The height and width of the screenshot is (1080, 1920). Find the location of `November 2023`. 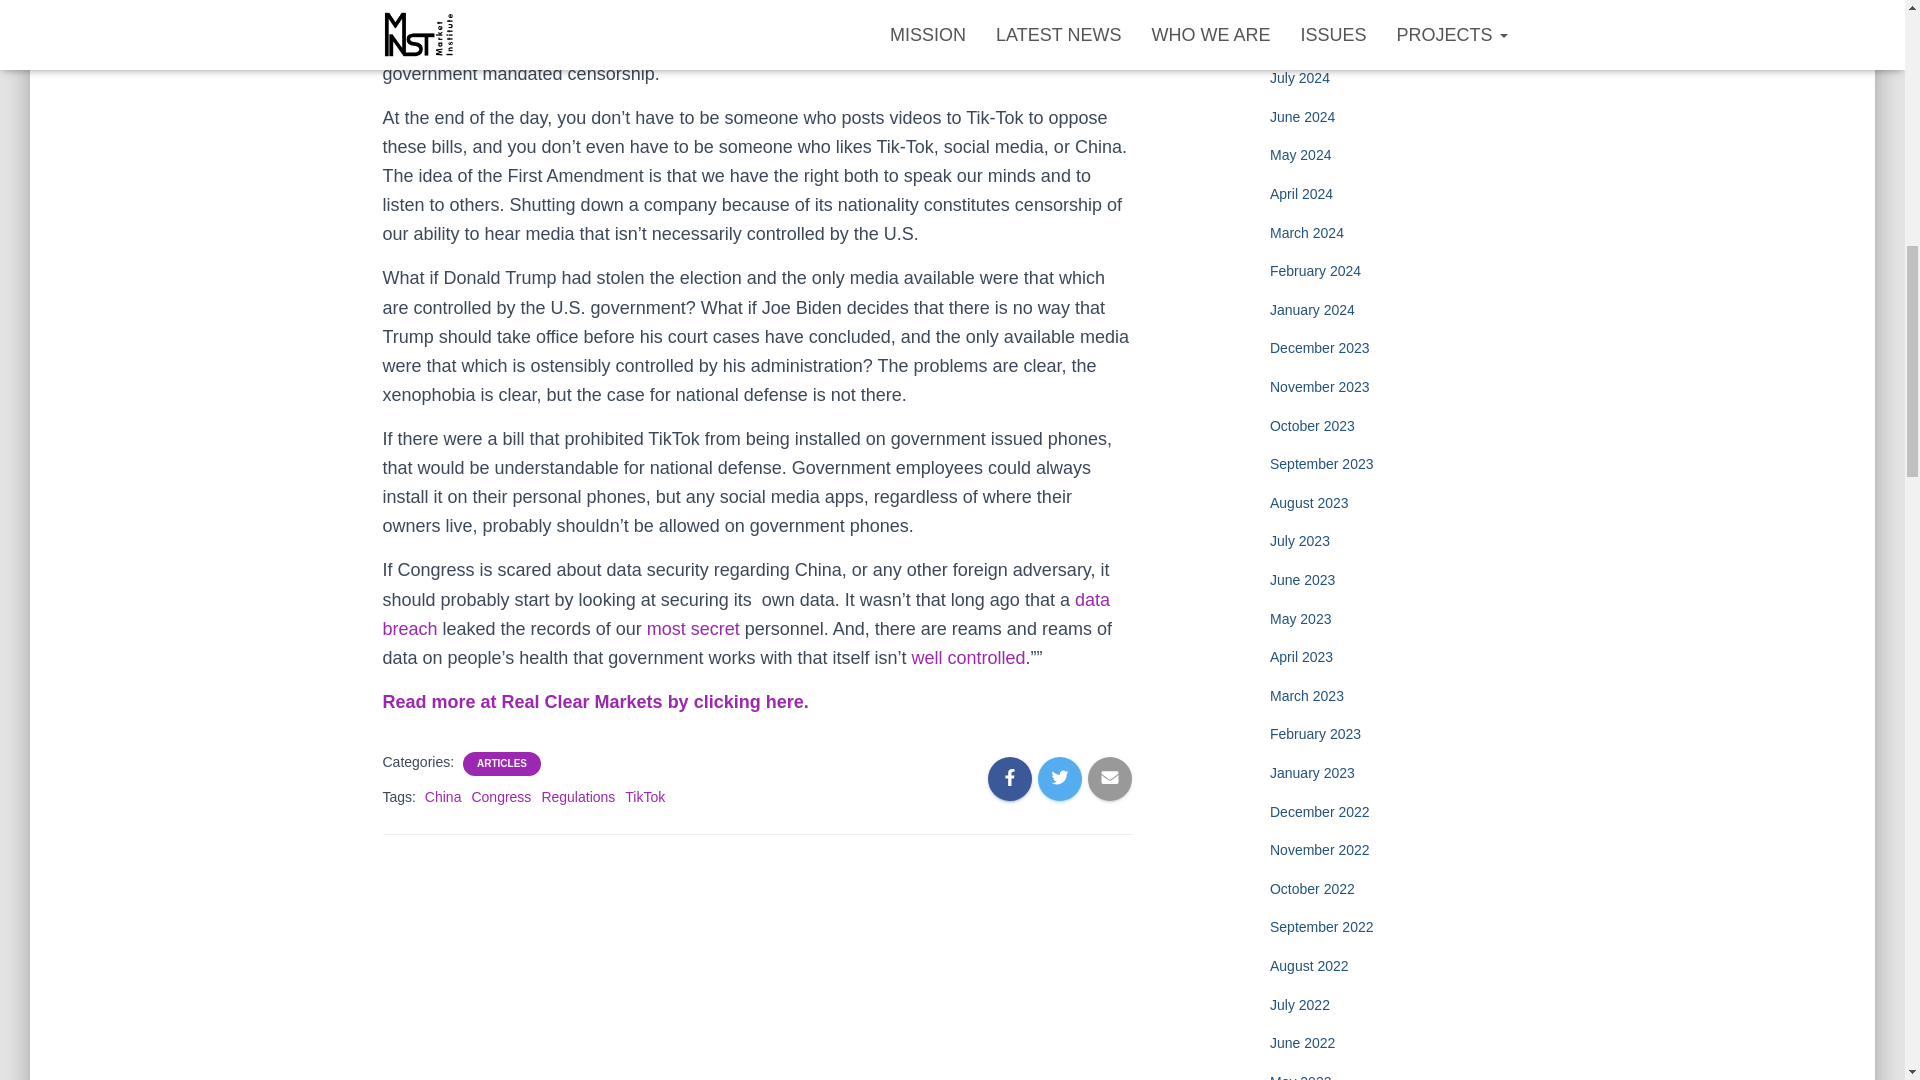

November 2023 is located at coordinates (1320, 387).